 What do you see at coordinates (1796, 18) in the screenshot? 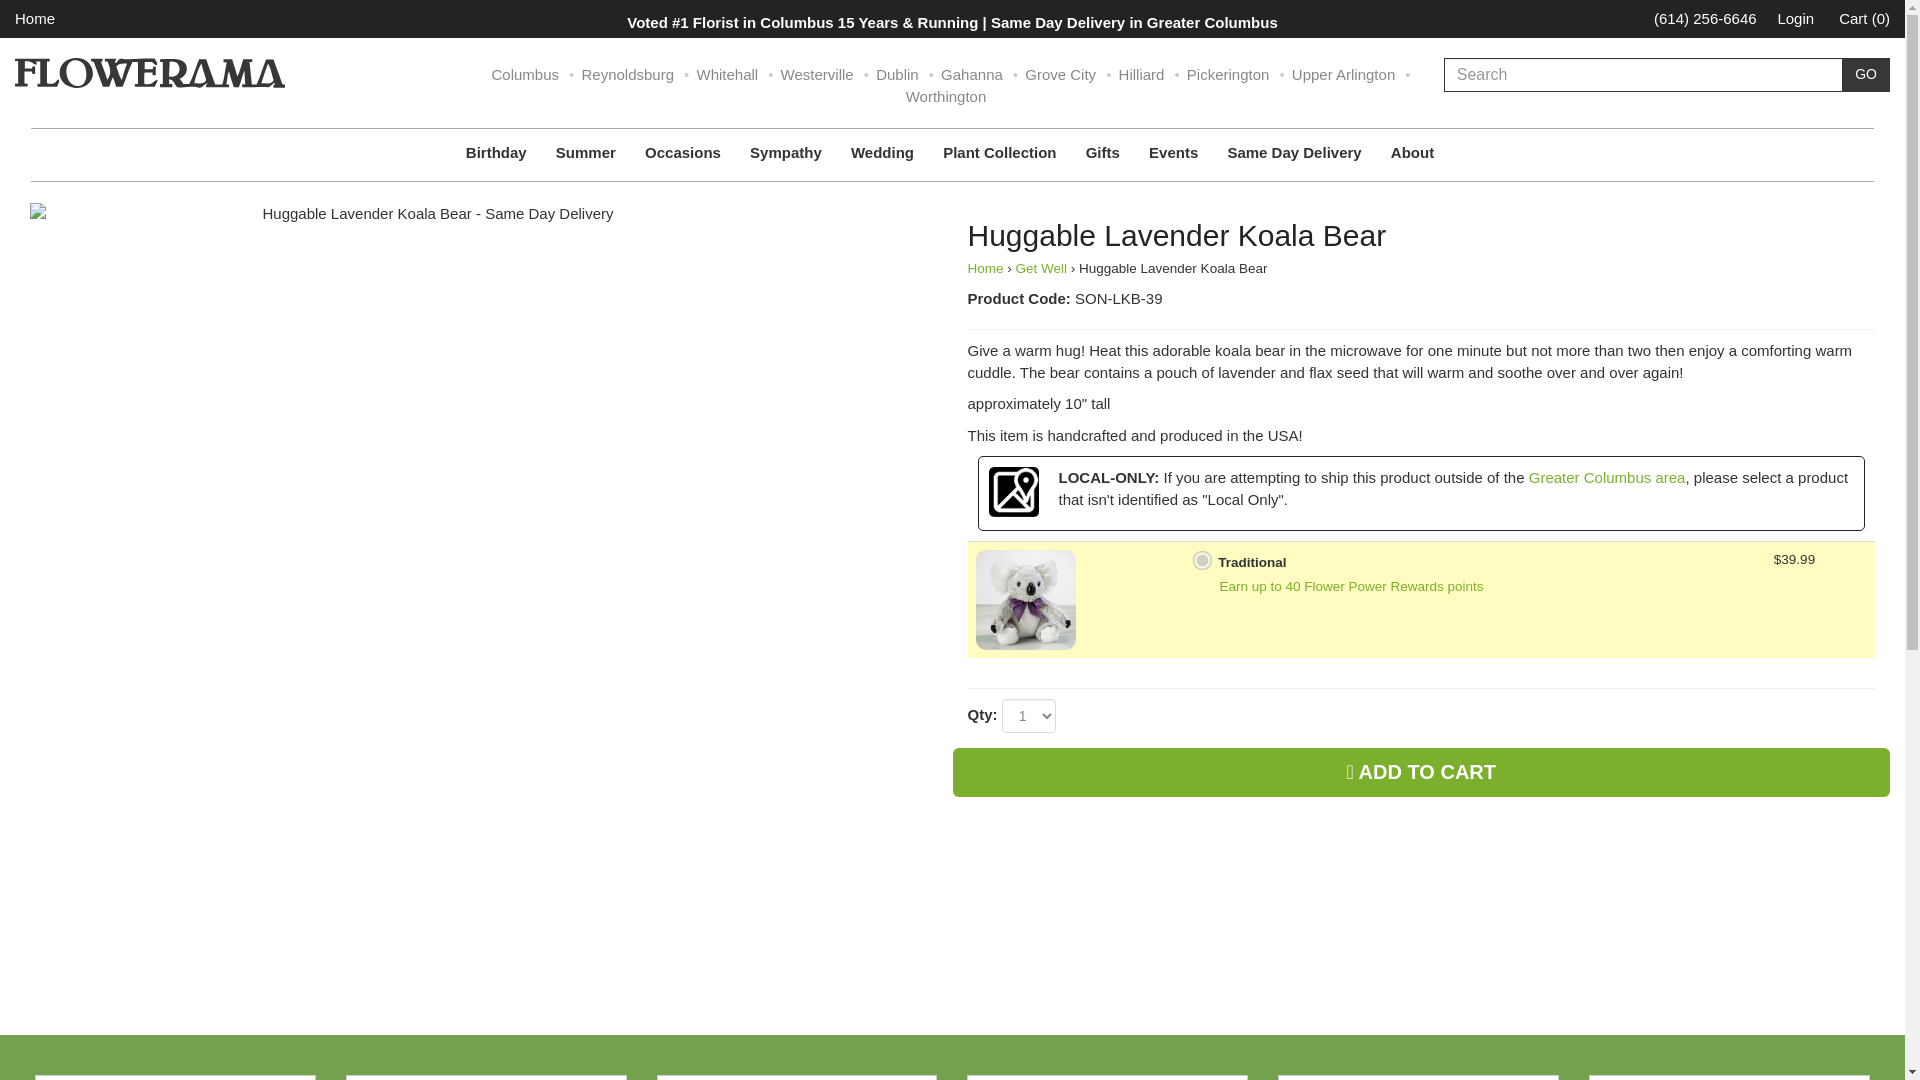
I see `Login` at bounding box center [1796, 18].